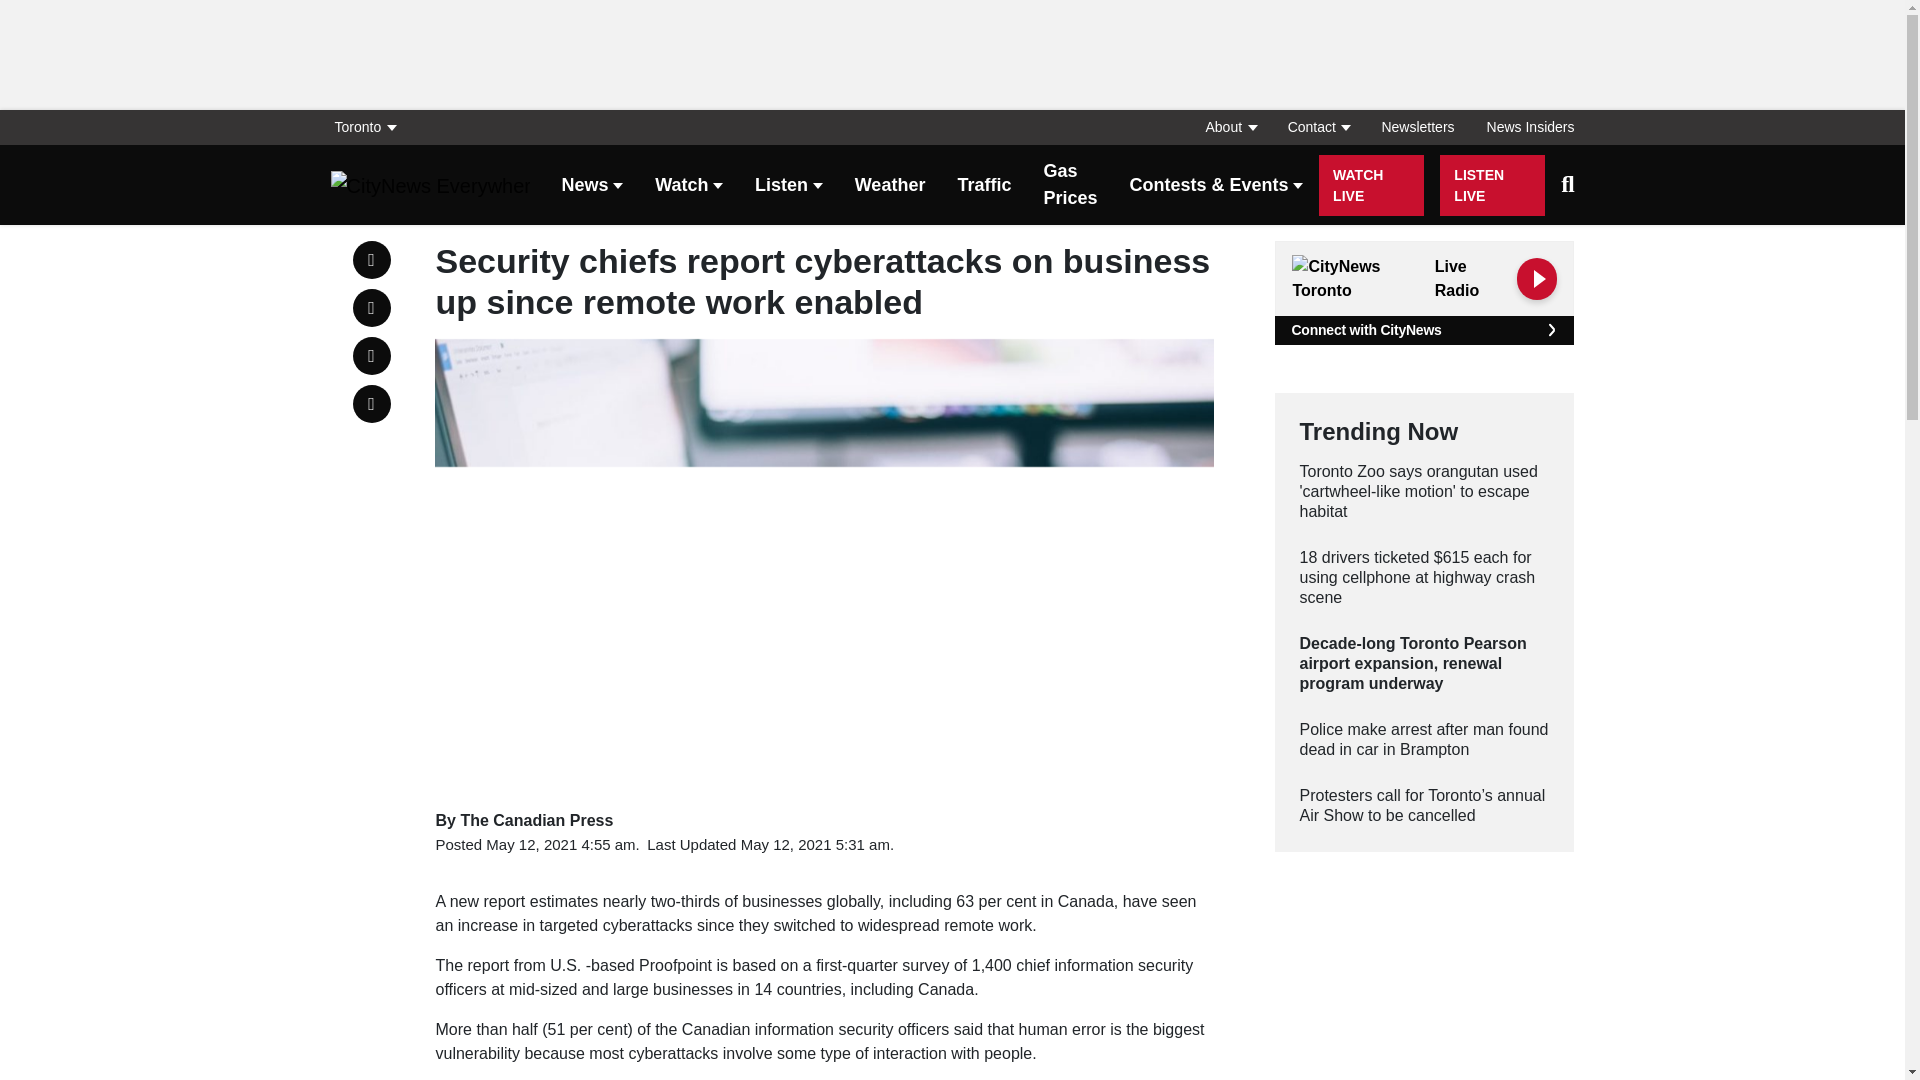 The width and height of the screenshot is (1920, 1080). What do you see at coordinates (1230, 127) in the screenshot?
I see `About` at bounding box center [1230, 127].